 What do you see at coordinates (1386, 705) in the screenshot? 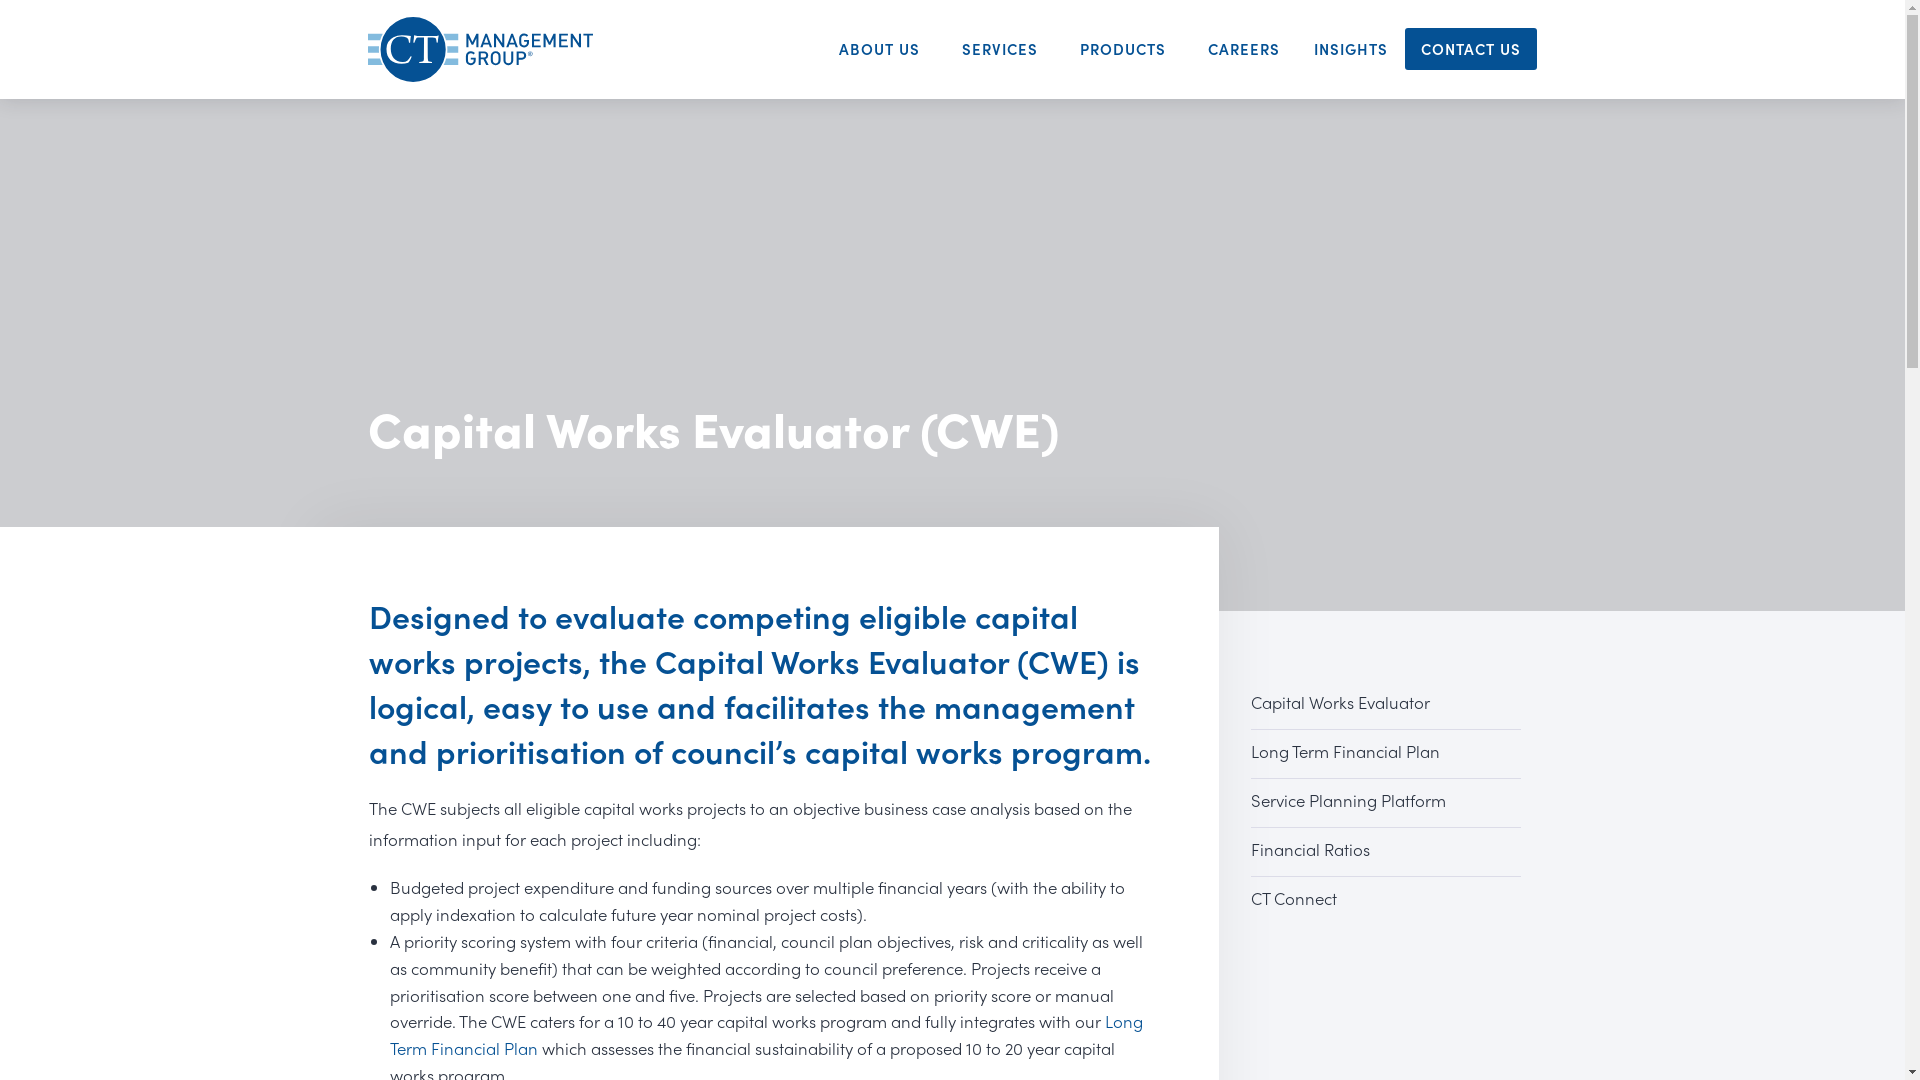
I see `Capital Works Evaluator` at bounding box center [1386, 705].